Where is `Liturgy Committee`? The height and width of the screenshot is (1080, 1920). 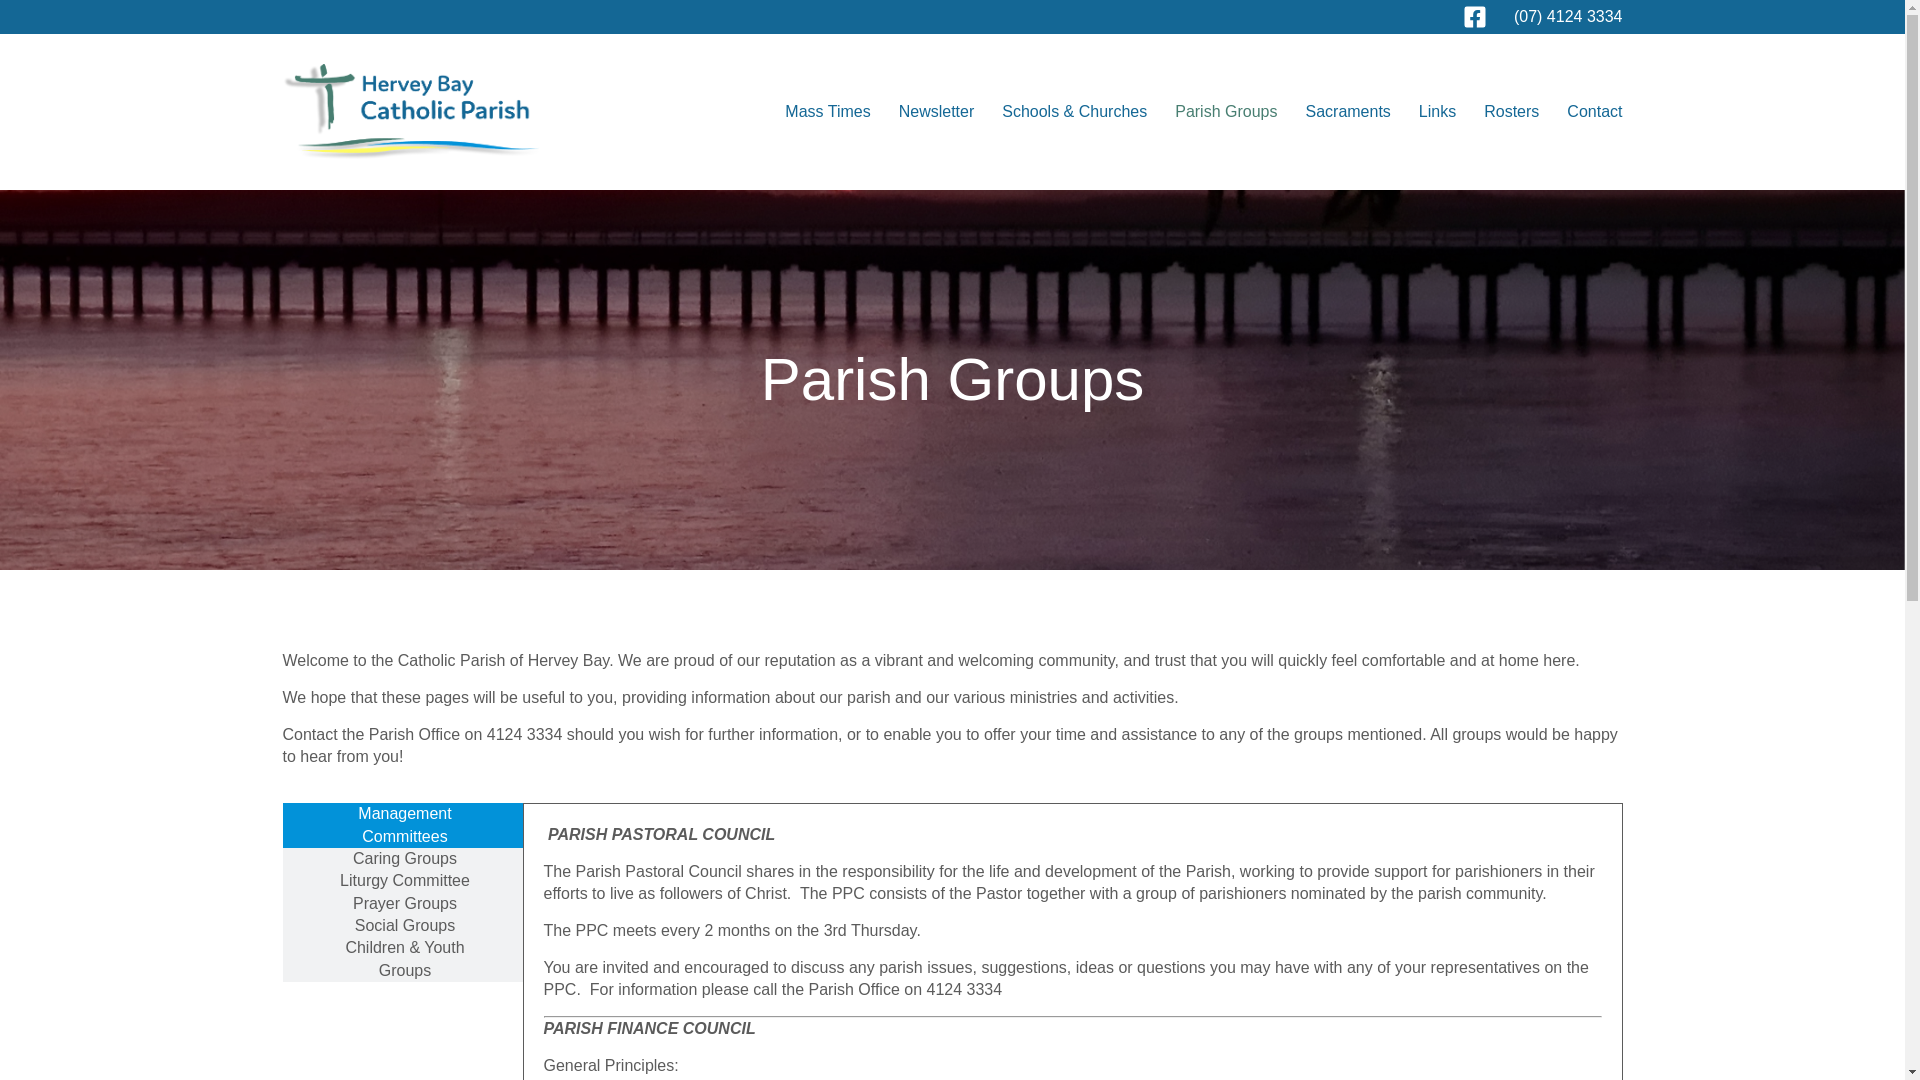 Liturgy Committee is located at coordinates (402, 881).